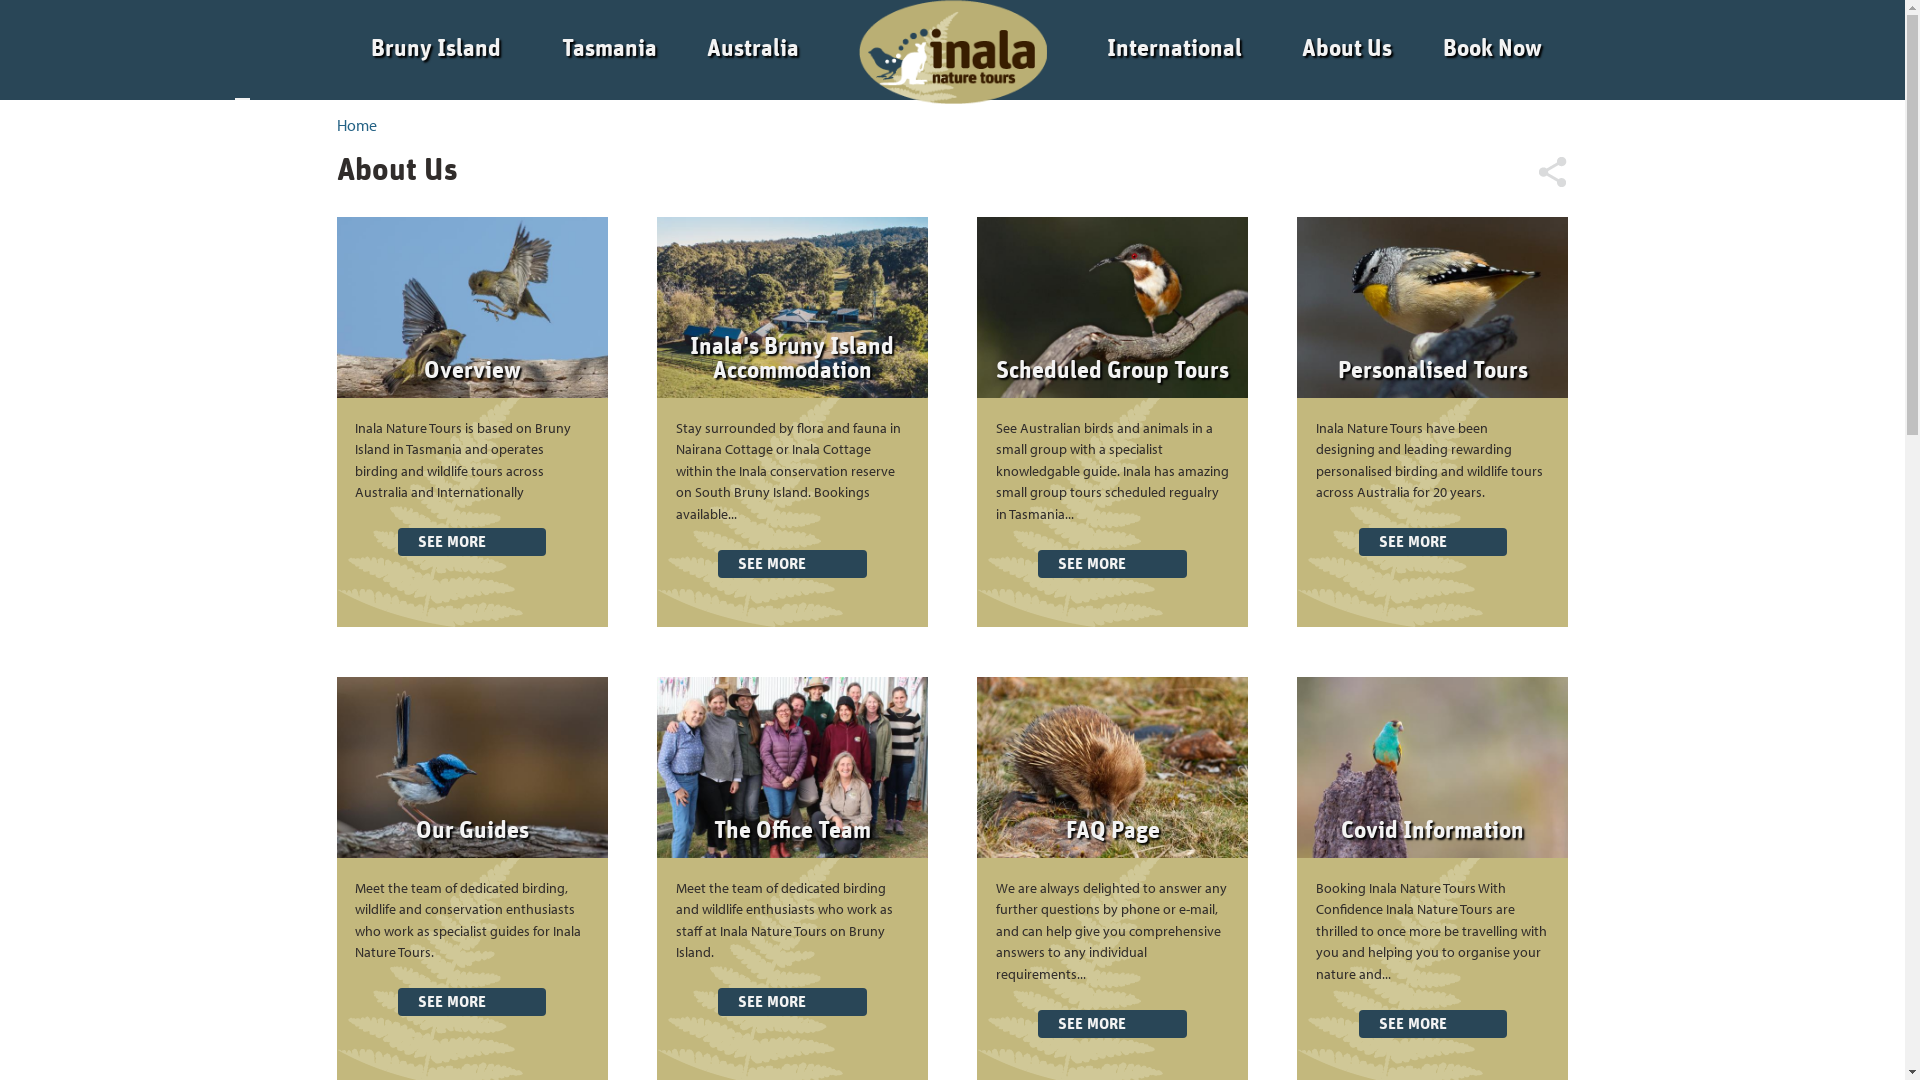 The height and width of the screenshot is (1080, 1920). Describe the element at coordinates (114, 64) in the screenshot. I see `Bruny Island` at that location.